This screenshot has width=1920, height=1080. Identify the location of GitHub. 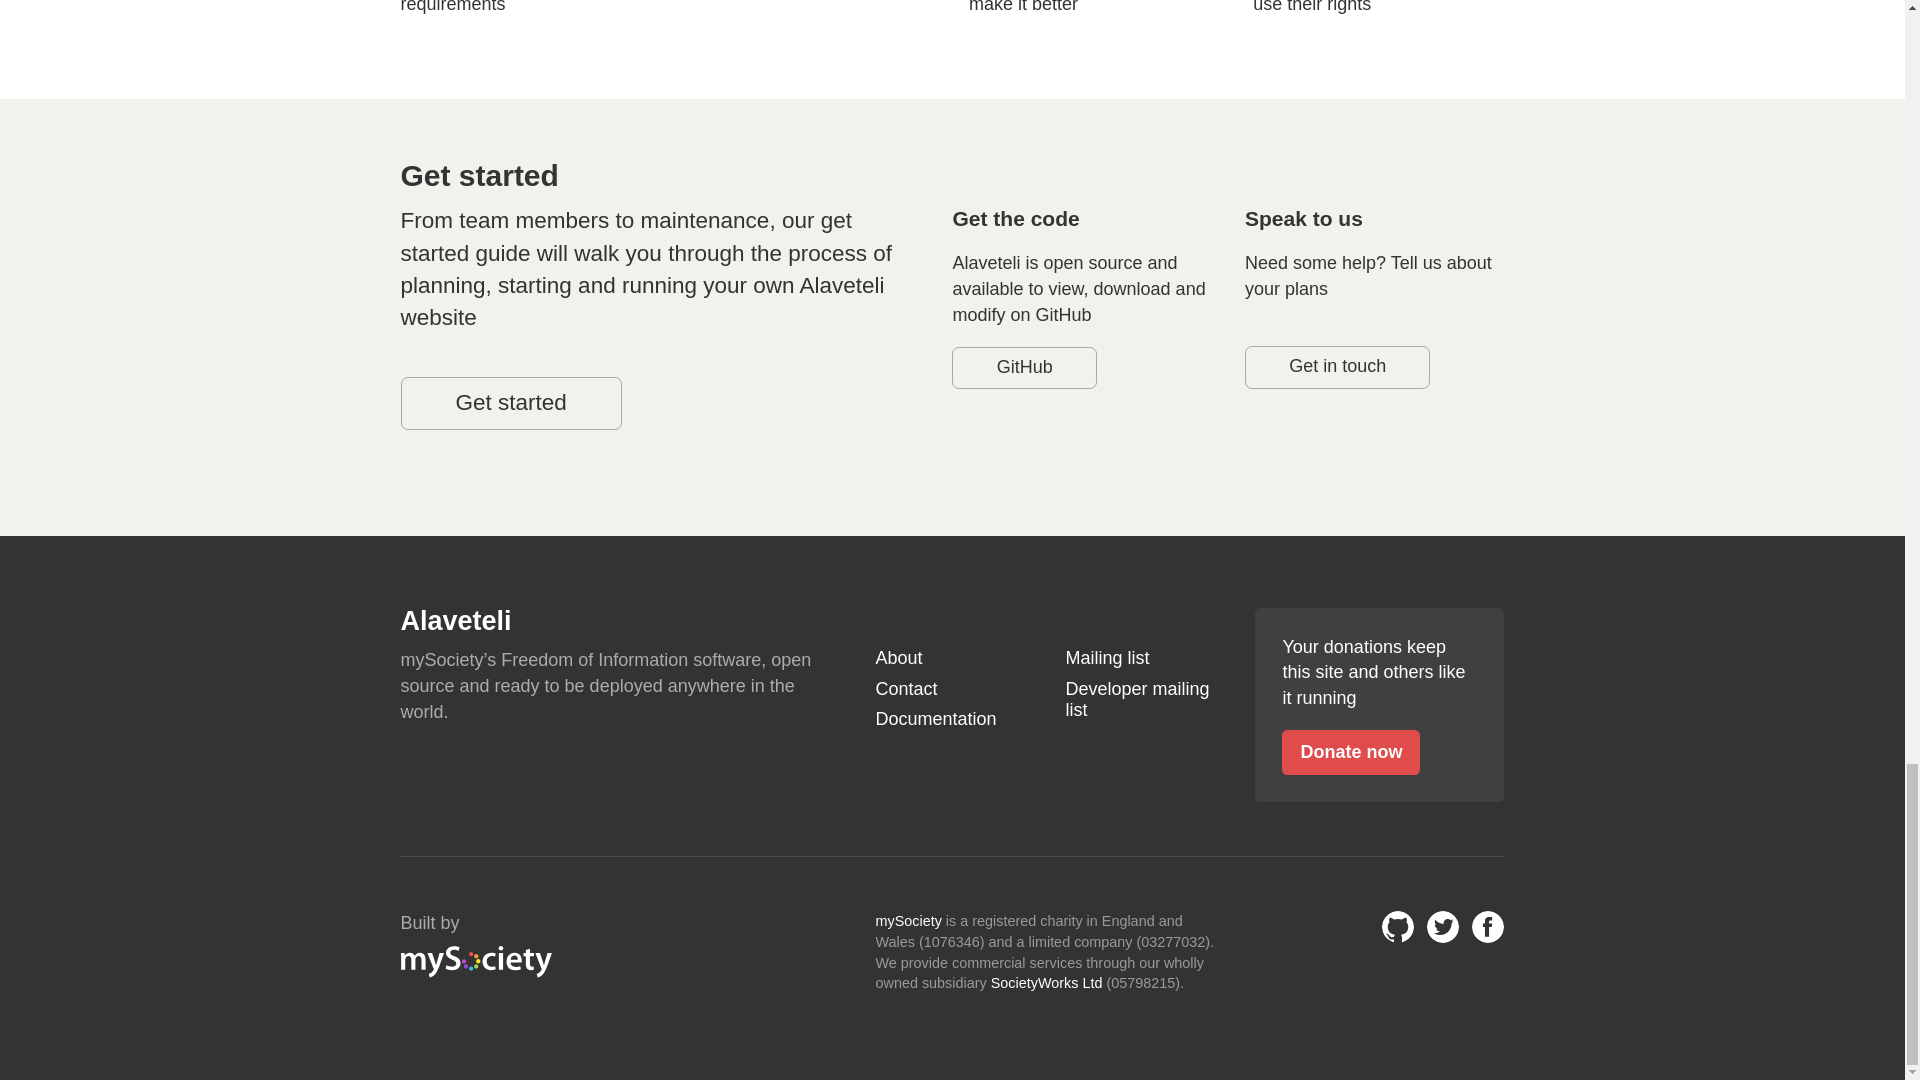
(1024, 367).